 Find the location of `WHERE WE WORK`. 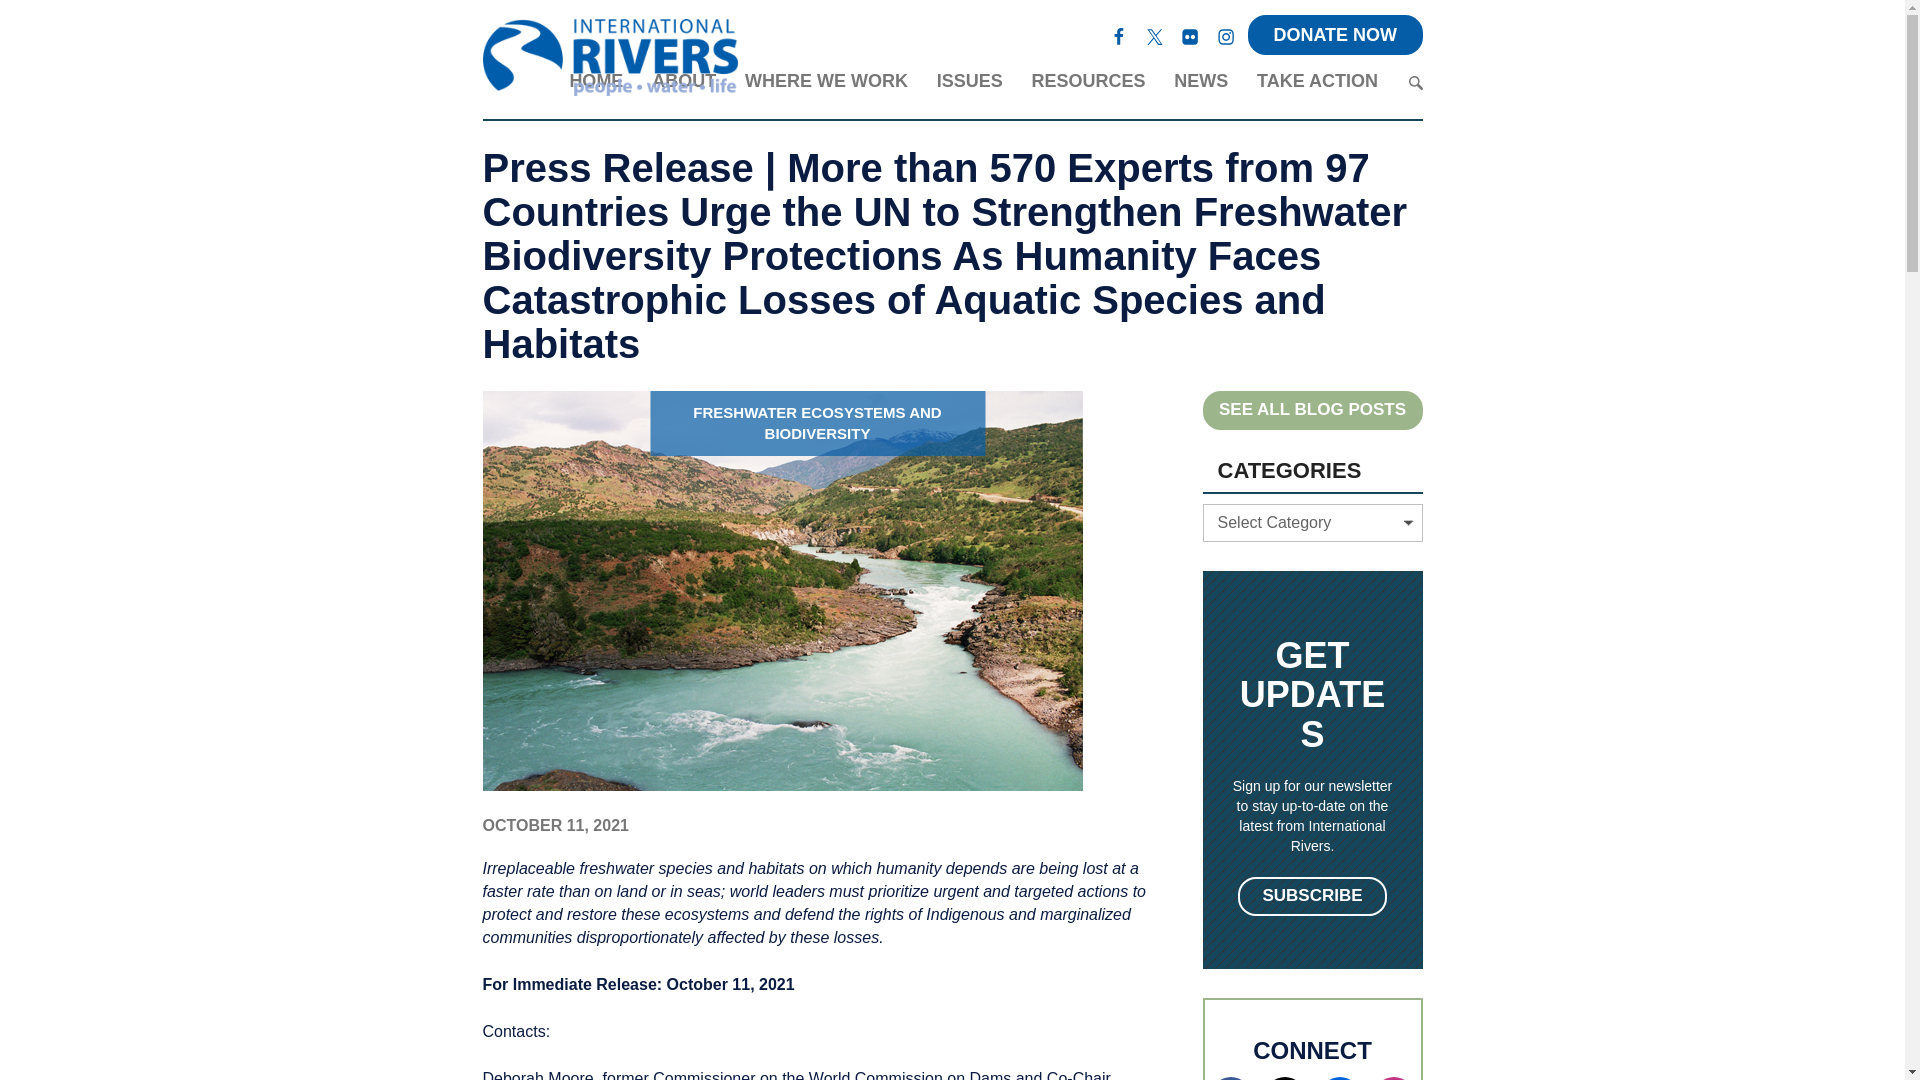

WHERE WE WORK is located at coordinates (826, 84).